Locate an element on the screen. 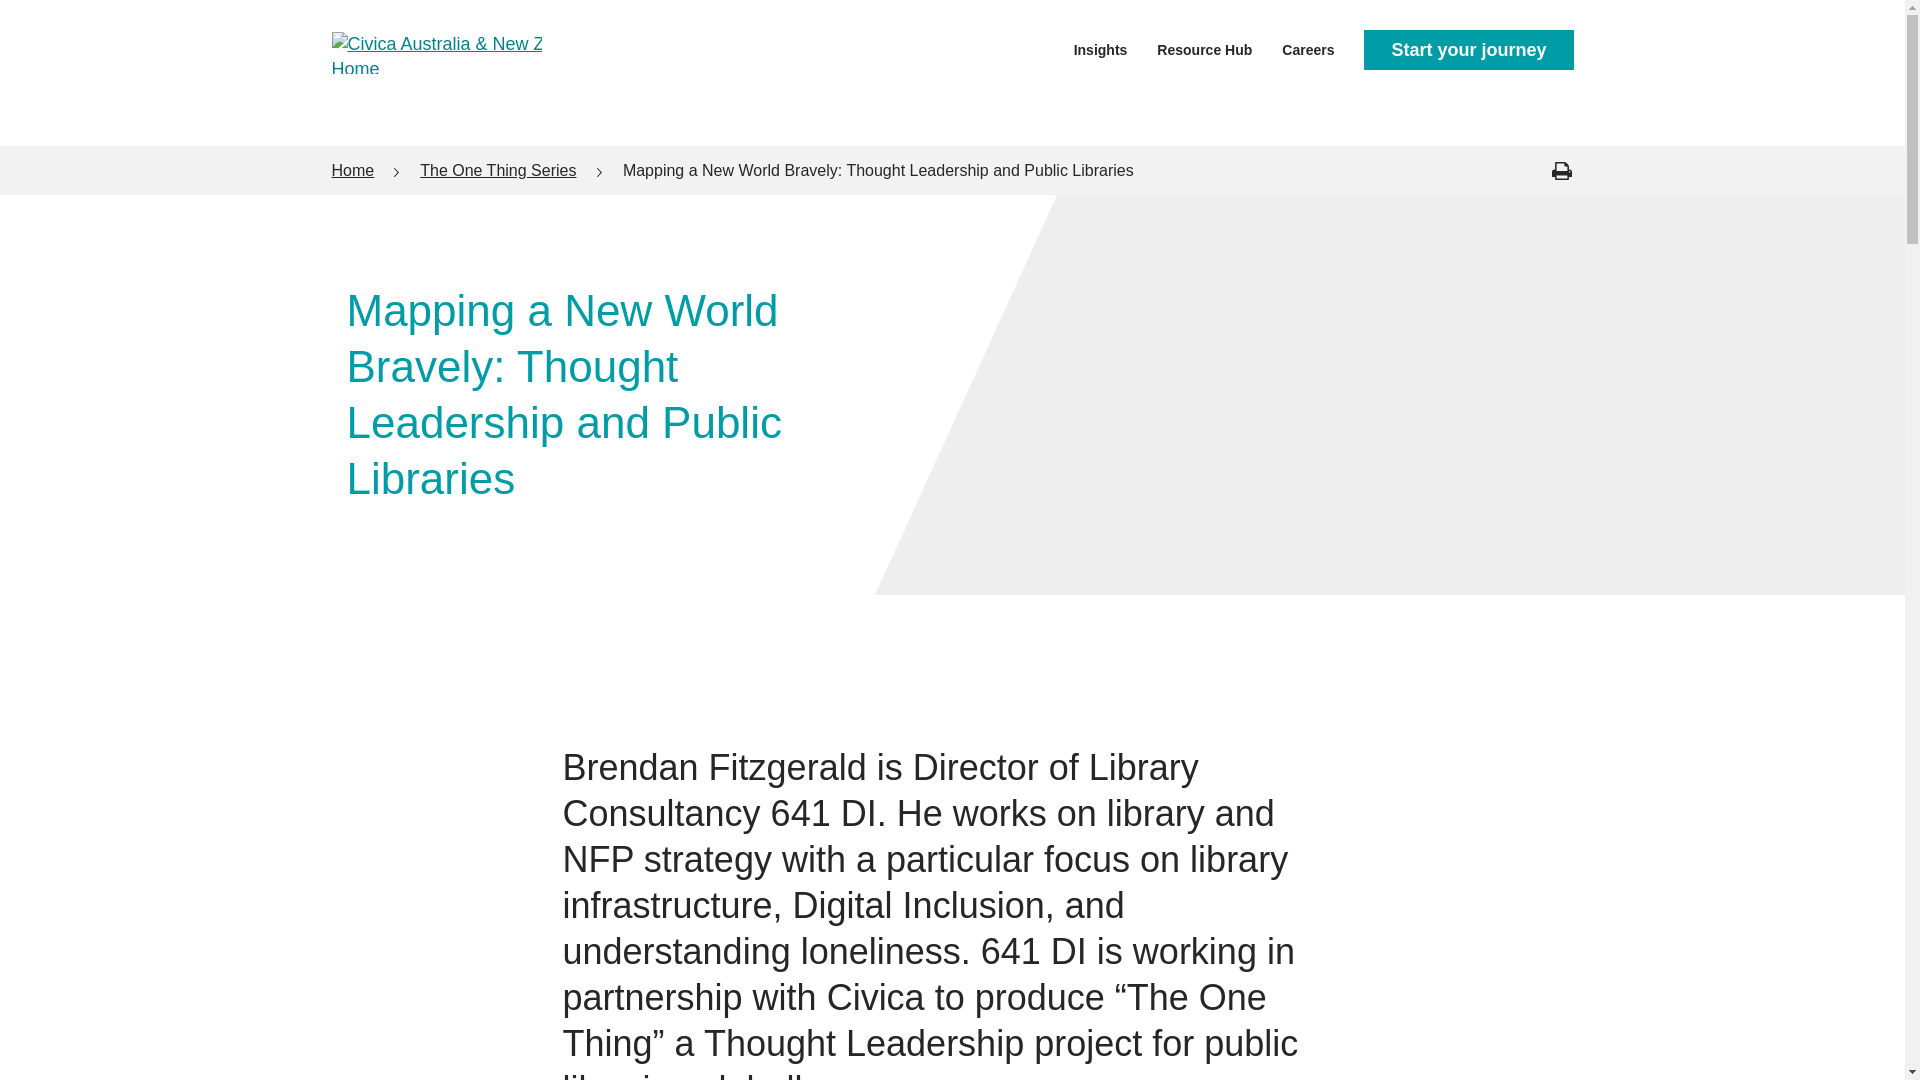 The image size is (1920, 1080). Careers is located at coordinates (1308, 48).